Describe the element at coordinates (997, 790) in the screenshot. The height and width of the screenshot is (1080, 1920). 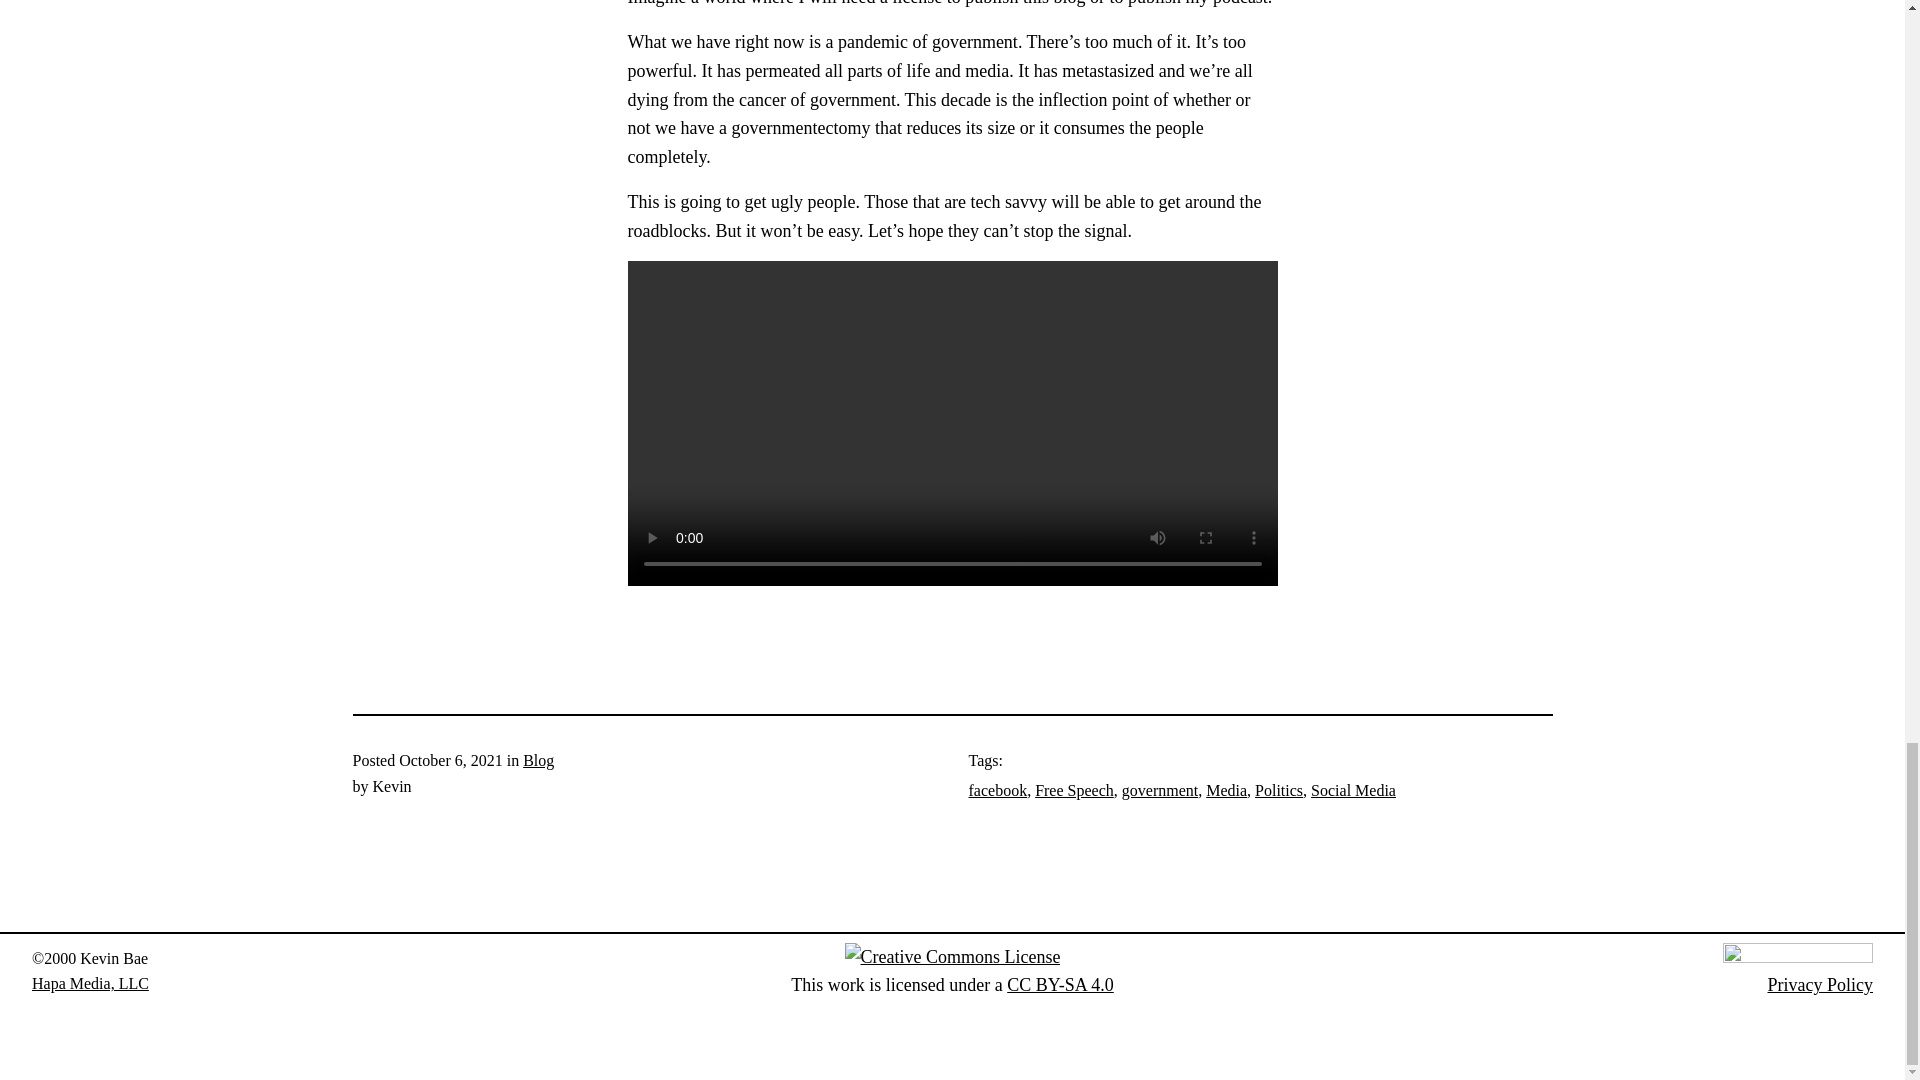
I see `facebook` at that location.